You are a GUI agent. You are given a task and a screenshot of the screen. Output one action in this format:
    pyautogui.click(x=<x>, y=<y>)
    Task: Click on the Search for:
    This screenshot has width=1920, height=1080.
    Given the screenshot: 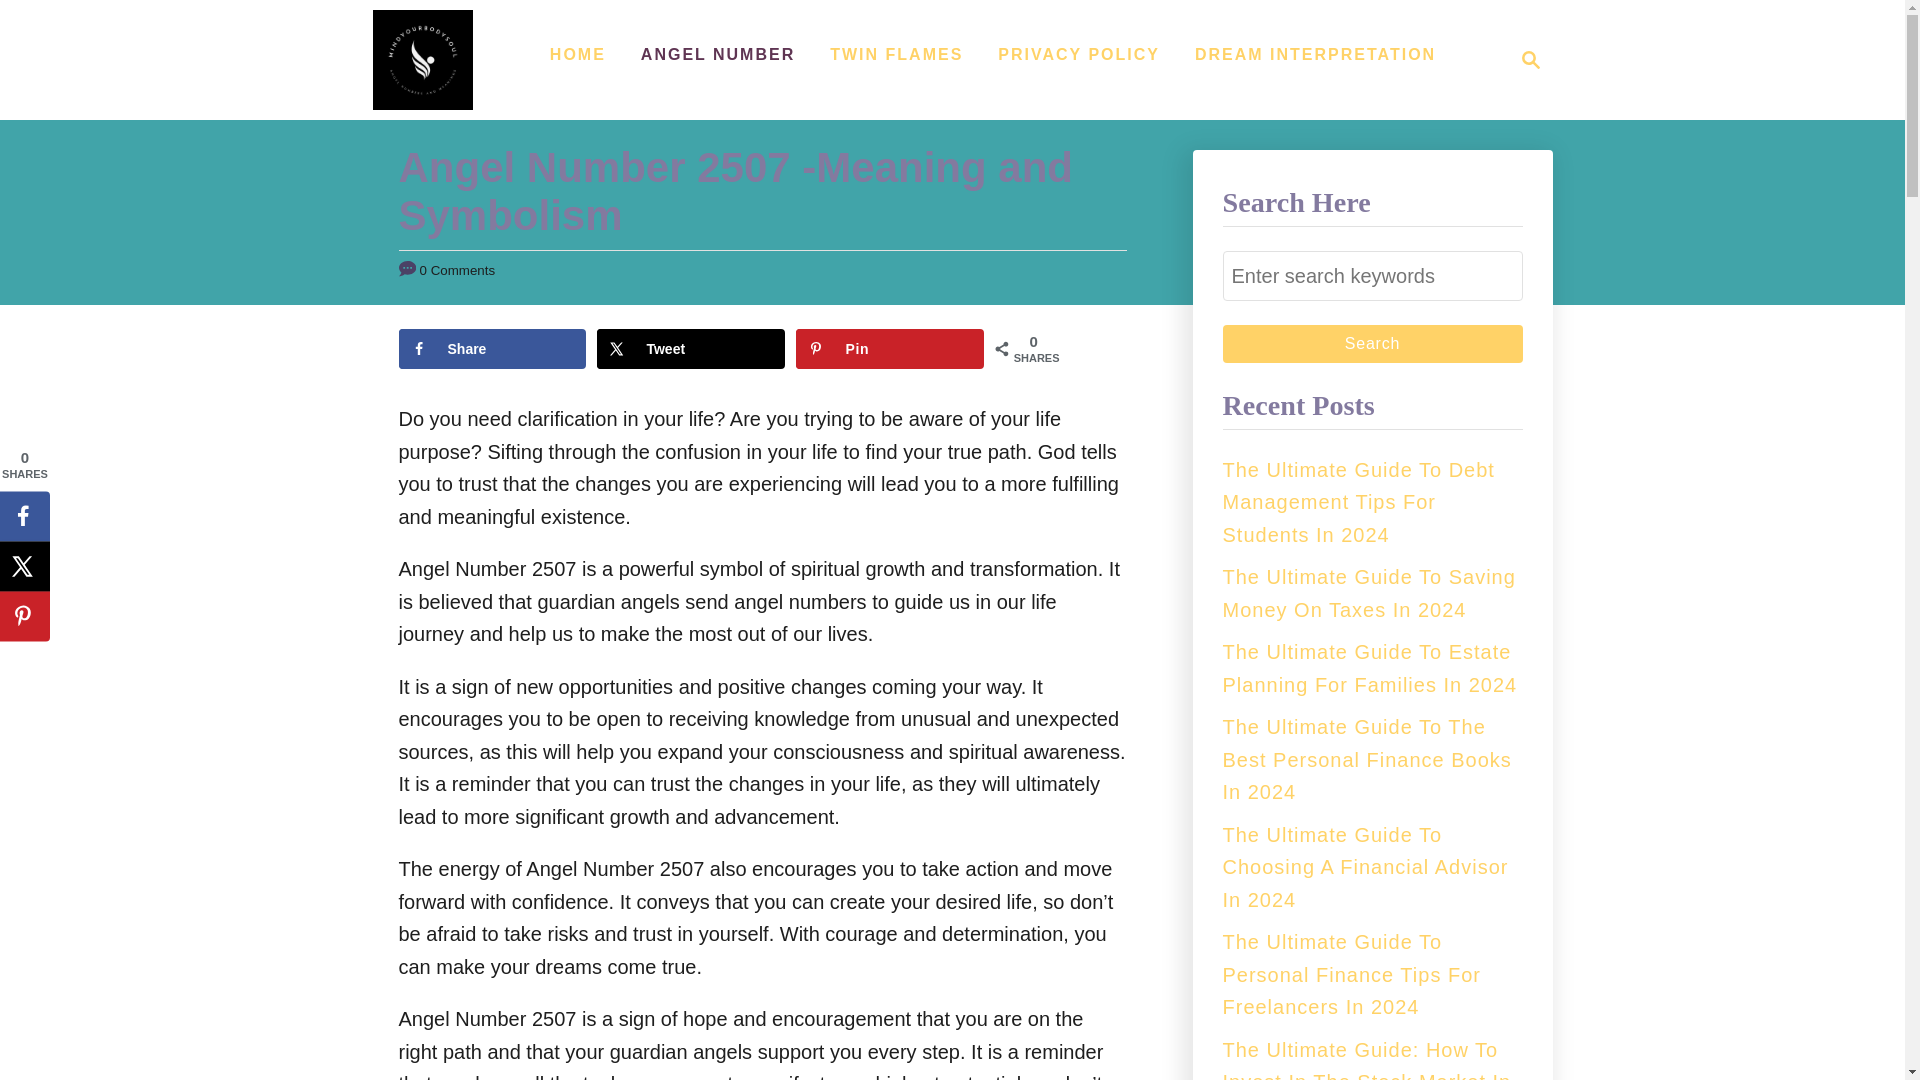 What is the action you would take?
    pyautogui.click(x=1372, y=276)
    